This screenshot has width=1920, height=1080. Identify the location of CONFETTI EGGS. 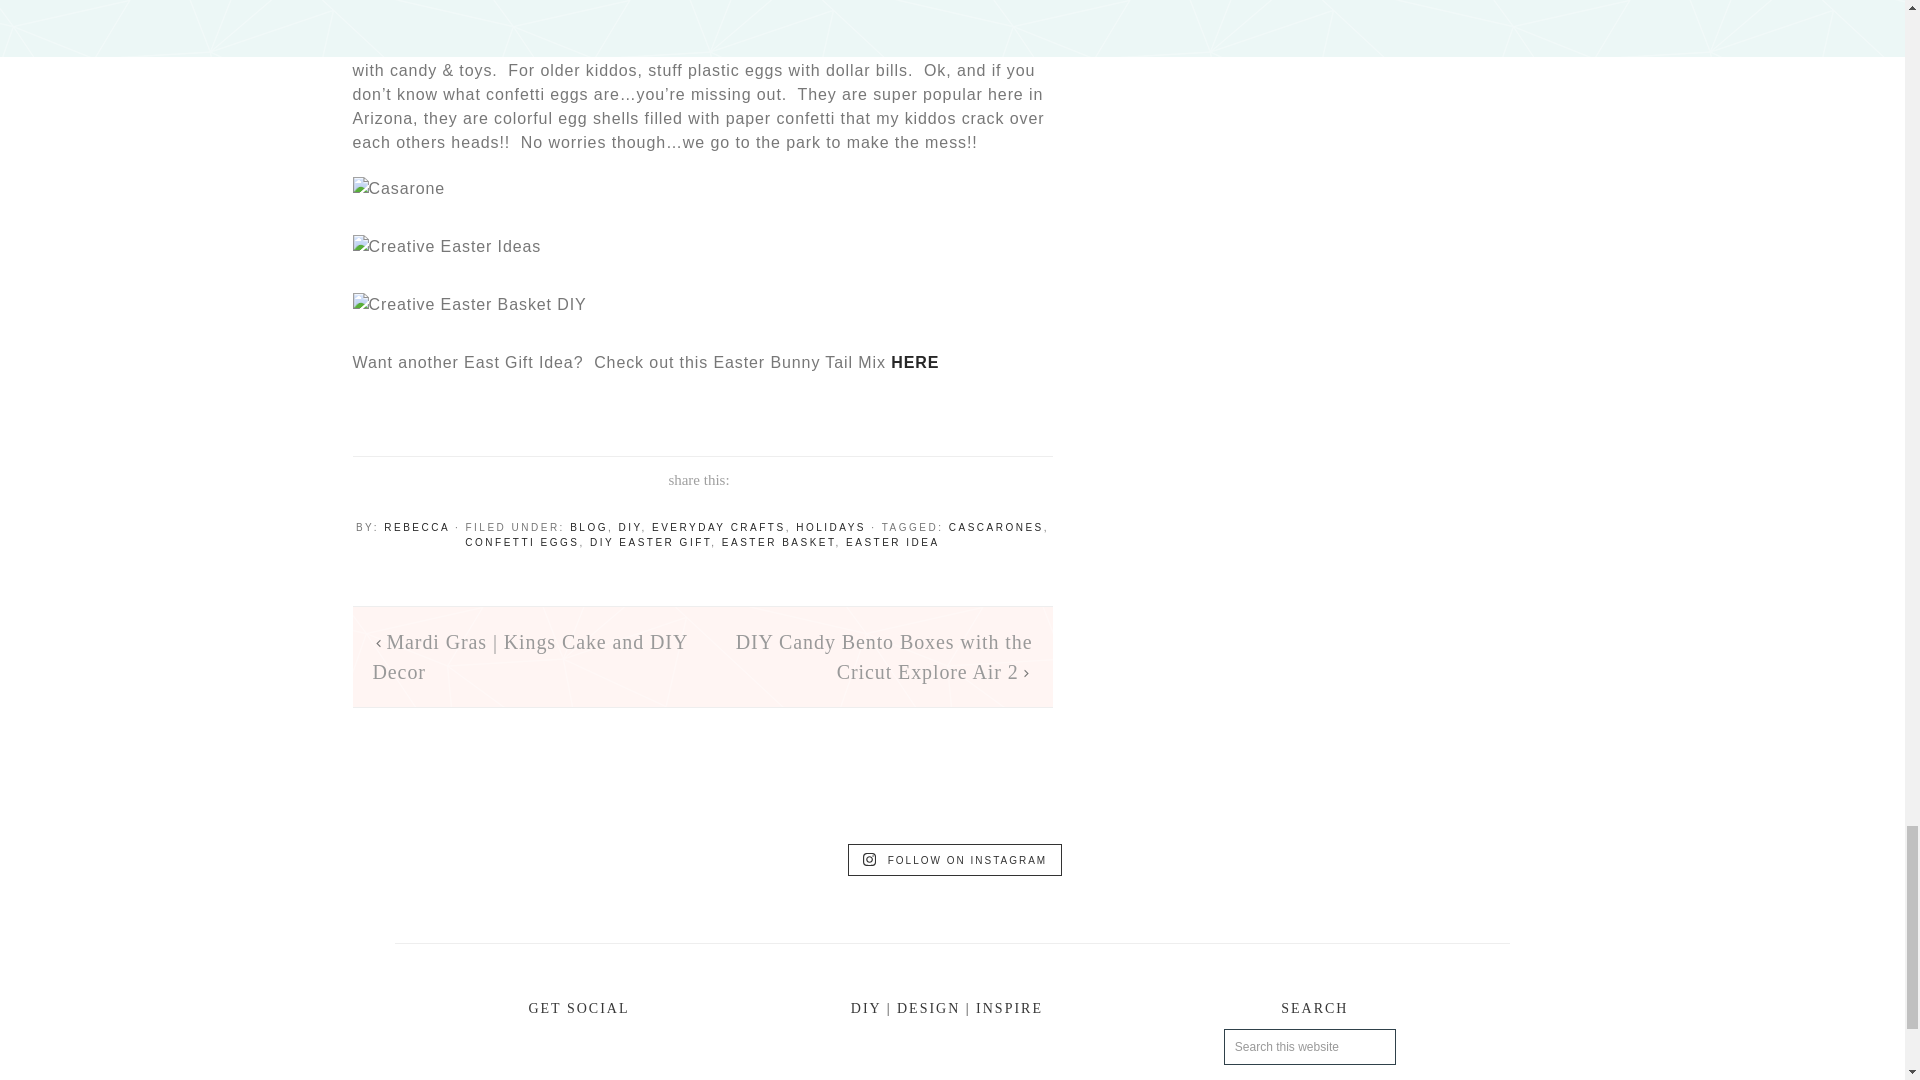
(522, 542).